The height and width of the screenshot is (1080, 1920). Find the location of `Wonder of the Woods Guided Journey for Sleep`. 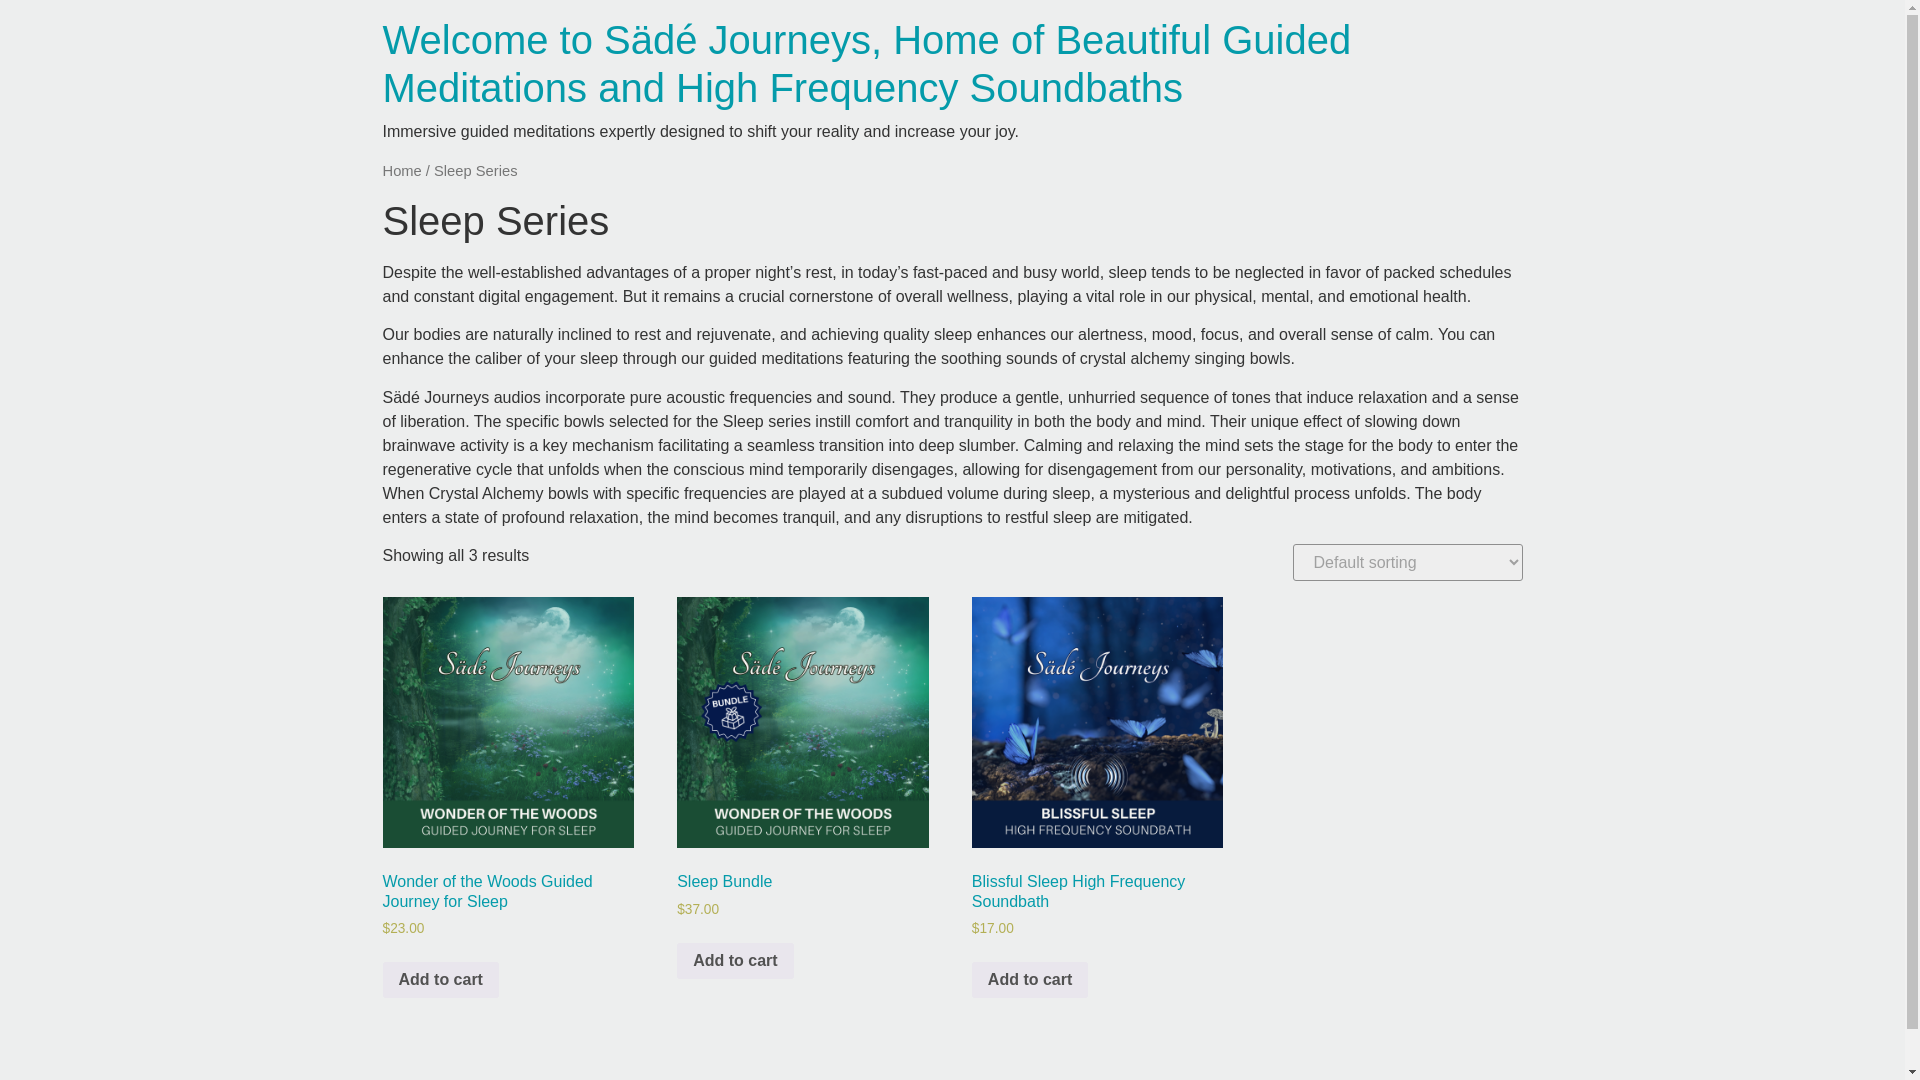

Wonder of the Woods Guided Journey for Sleep is located at coordinates (508, 722).